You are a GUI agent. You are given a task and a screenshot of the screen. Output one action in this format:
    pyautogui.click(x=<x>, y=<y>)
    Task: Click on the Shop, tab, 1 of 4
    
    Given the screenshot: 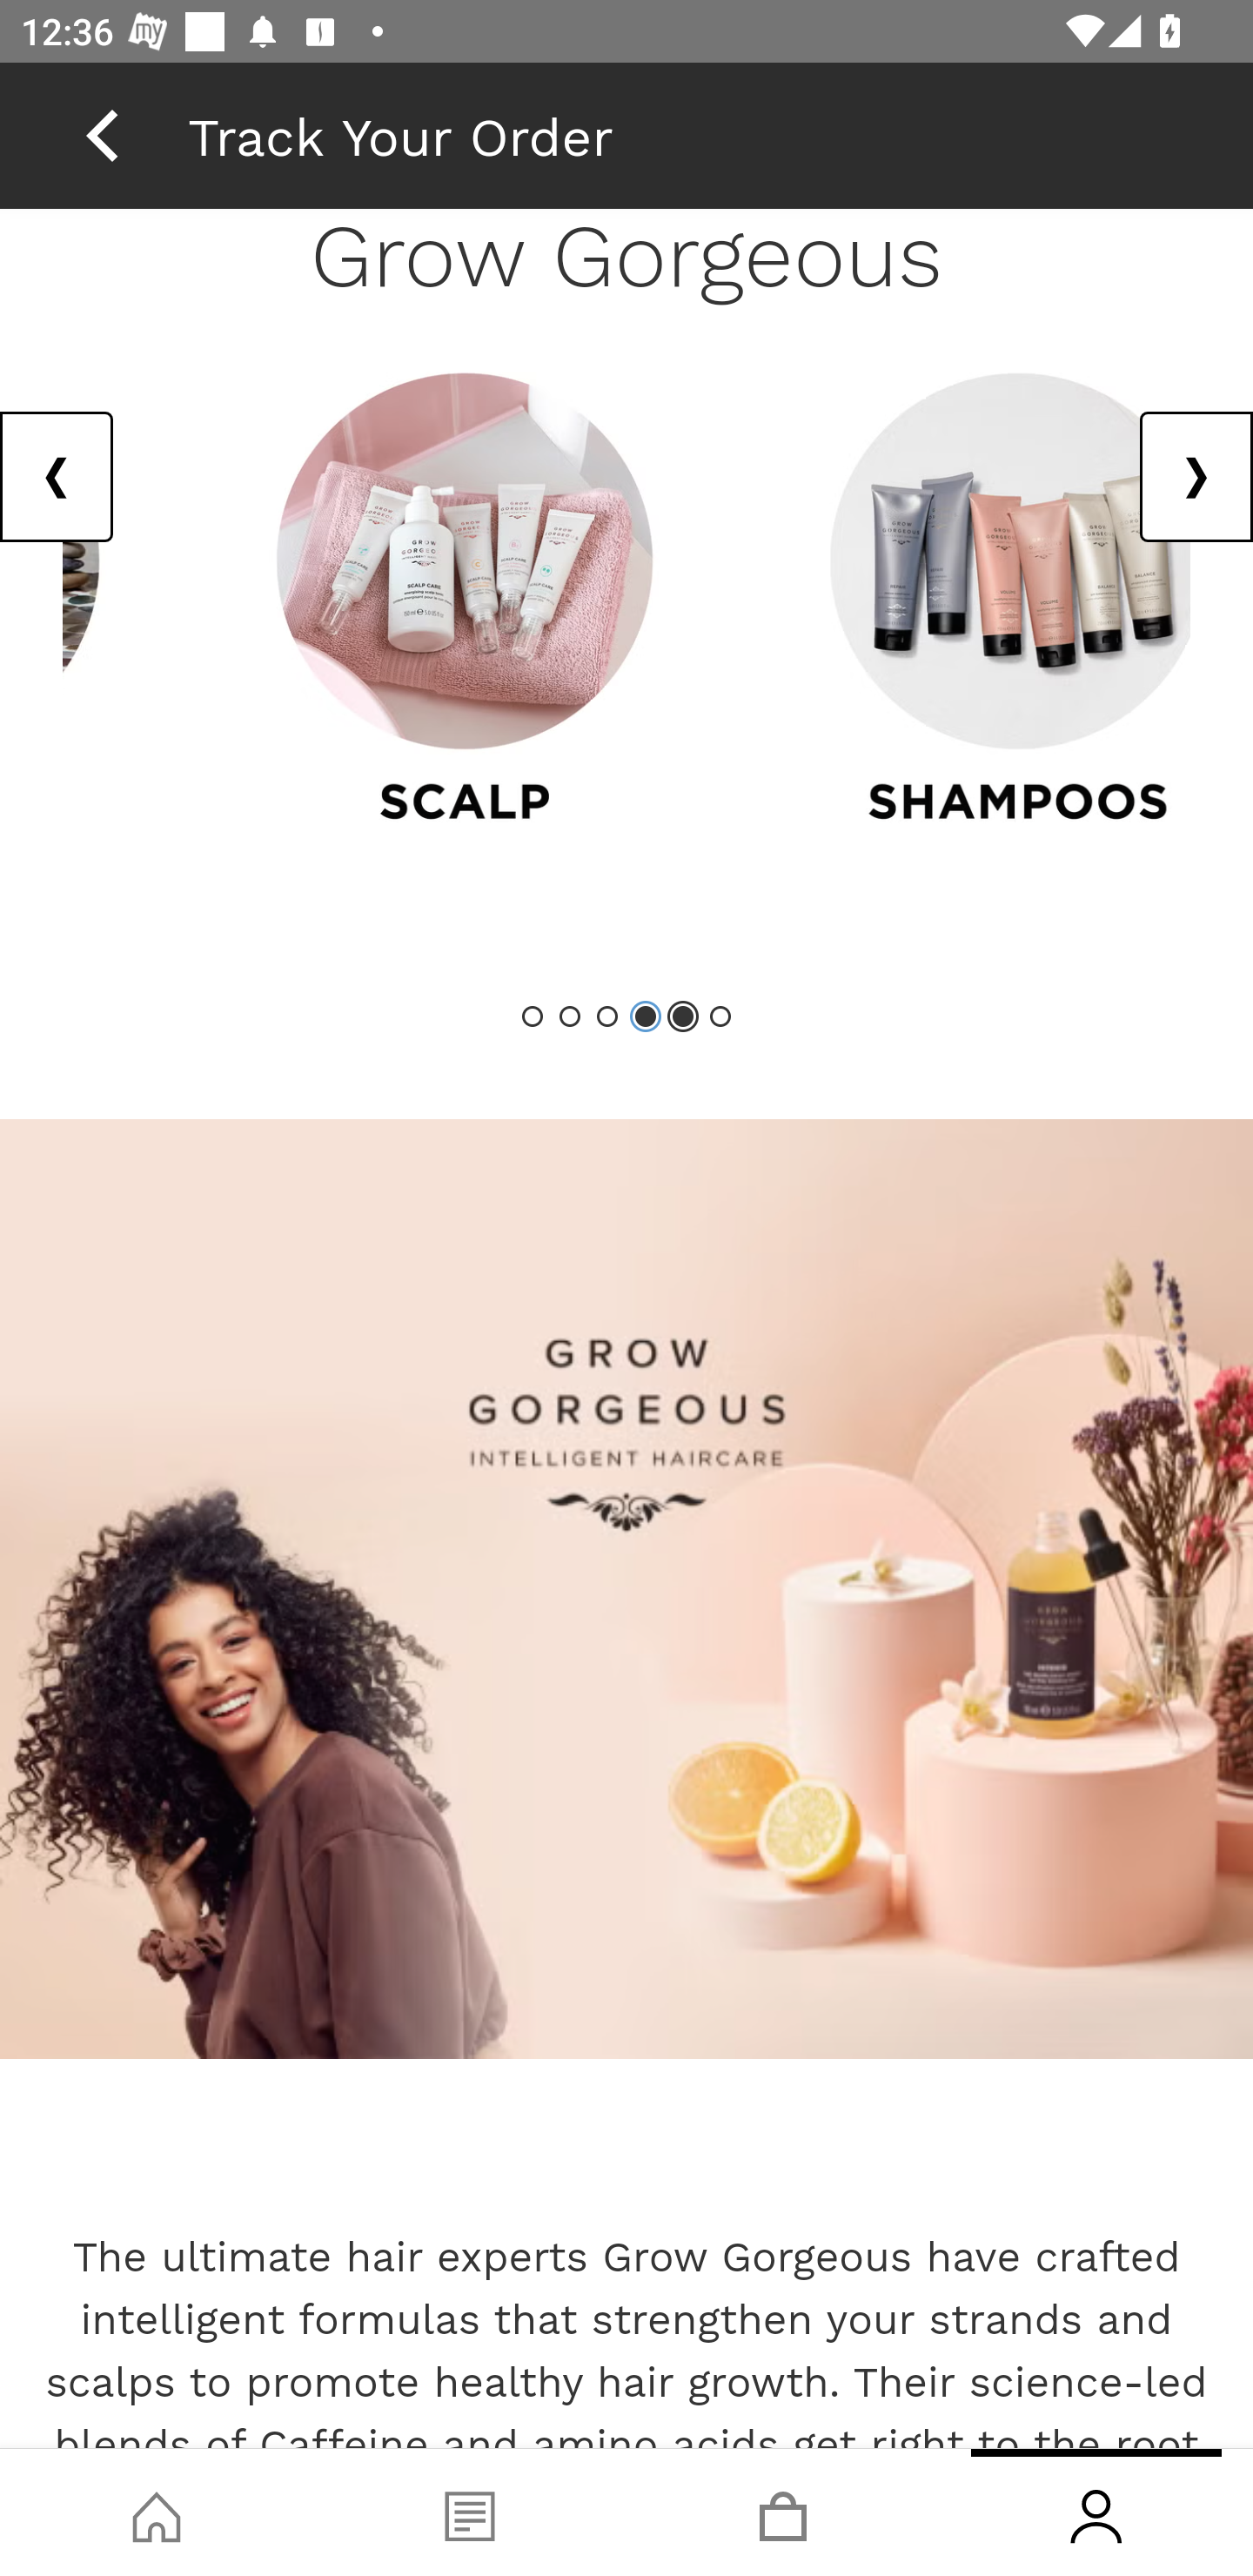 What is the action you would take?
    pyautogui.click(x=157, y=2512)
    